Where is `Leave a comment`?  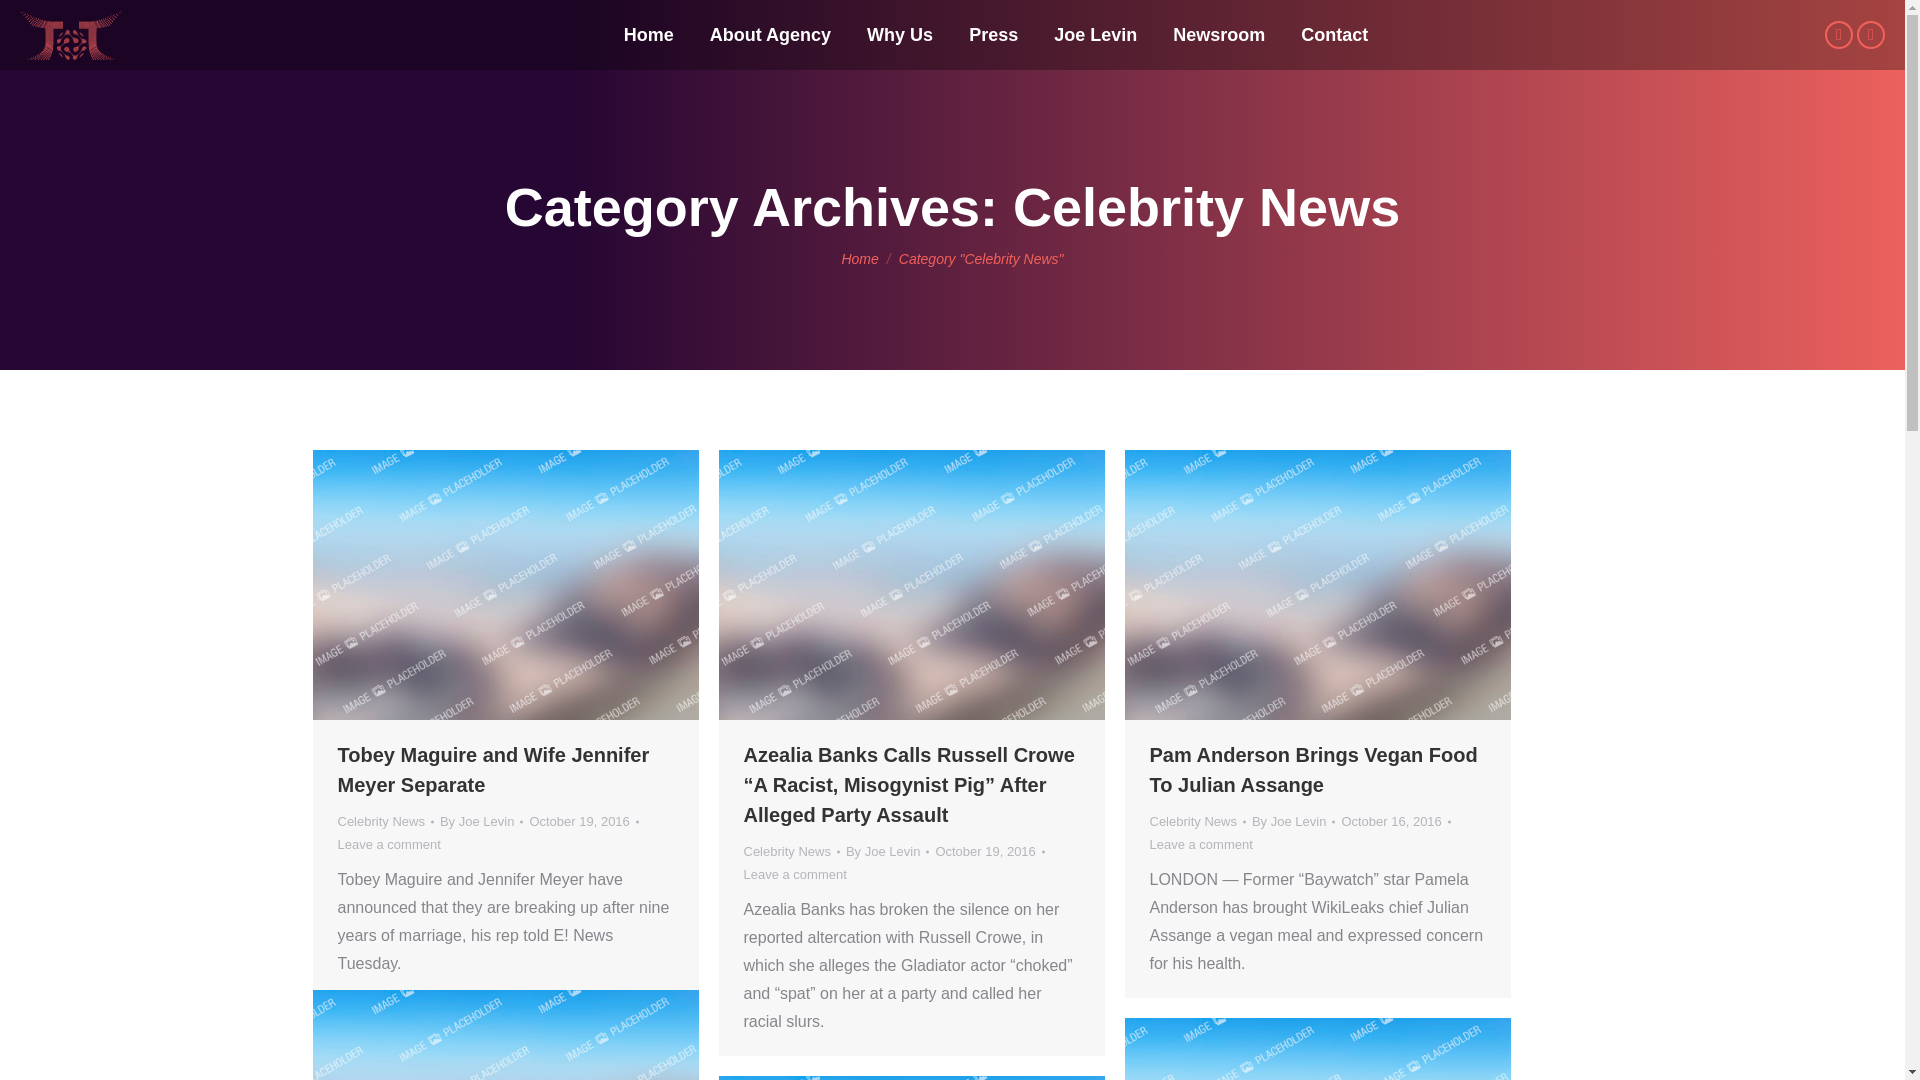
Leave a comment is located at coordinates (795, 874).